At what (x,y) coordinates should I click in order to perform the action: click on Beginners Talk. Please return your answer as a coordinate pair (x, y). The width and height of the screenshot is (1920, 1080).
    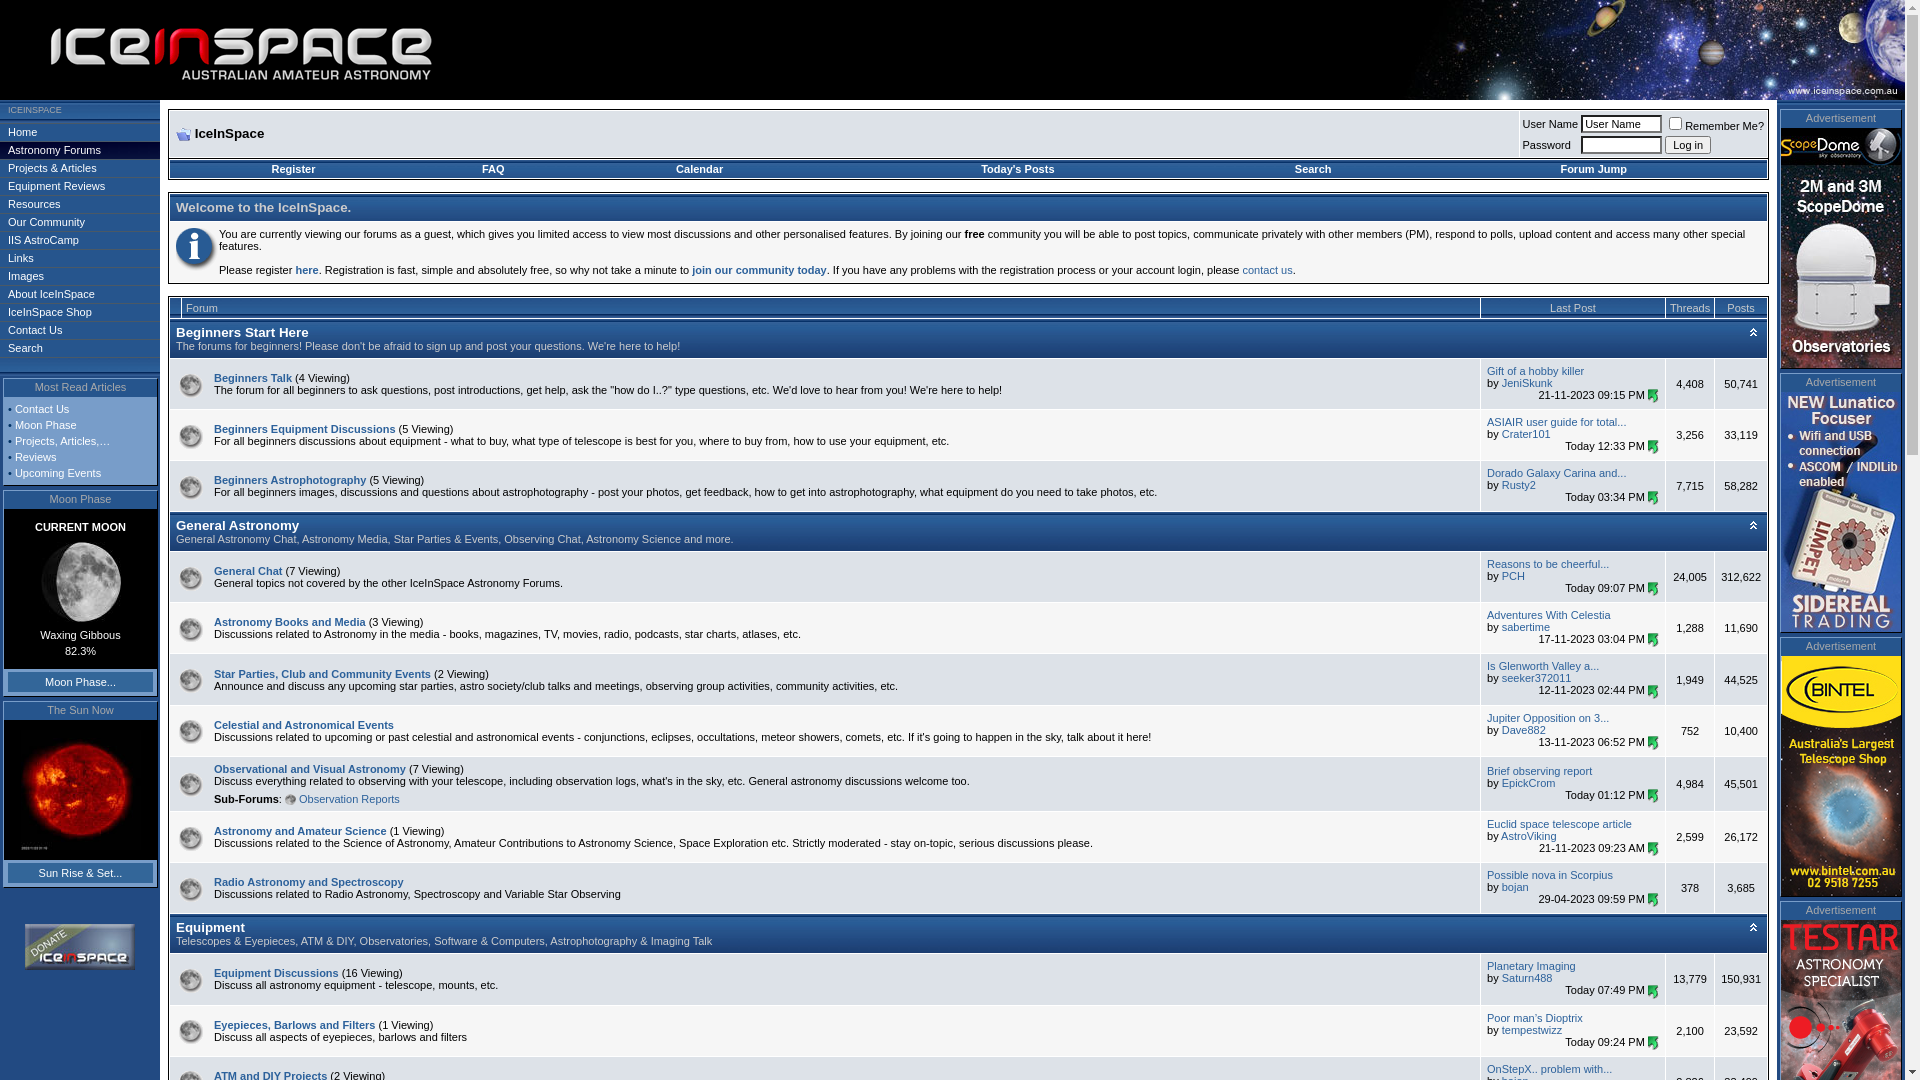
    Looking at the image, I should click on (253, 378).